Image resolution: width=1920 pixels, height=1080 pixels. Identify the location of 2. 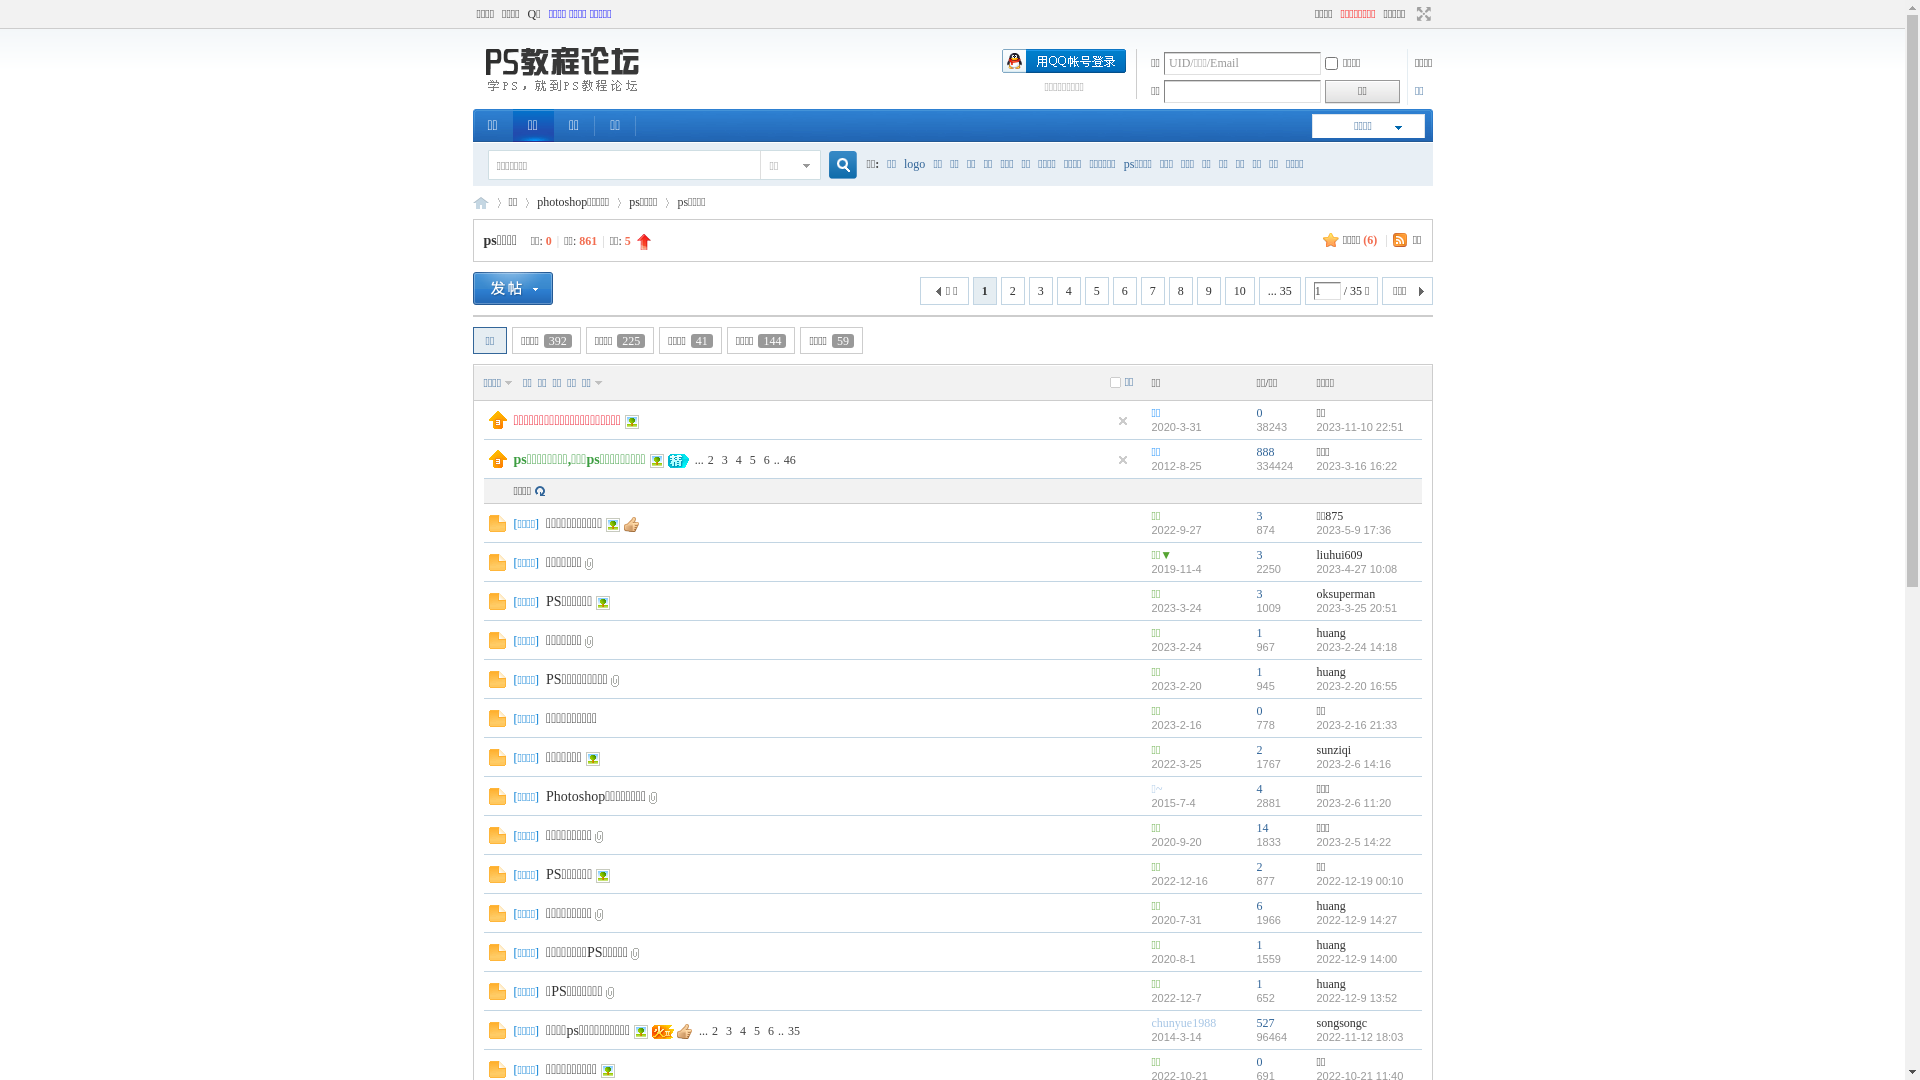
(1259, 750).